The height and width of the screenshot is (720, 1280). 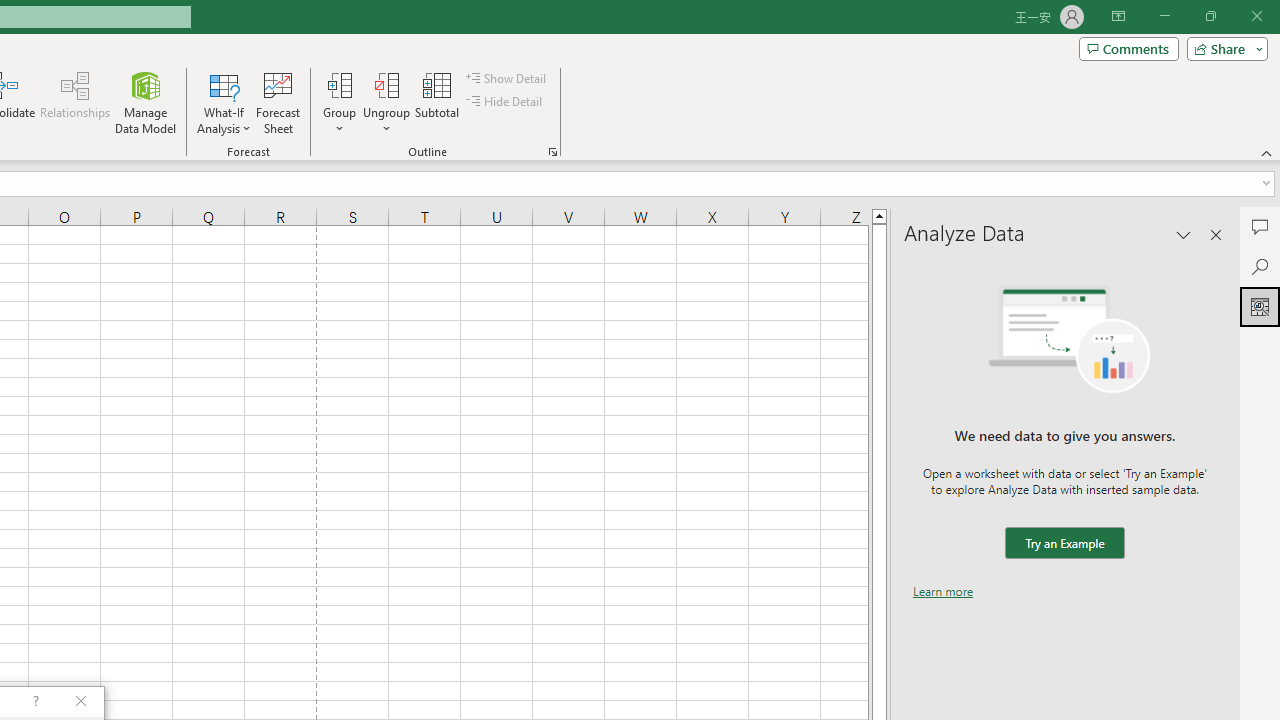 What do you see at coordinates (1064, 544) in the screenshot?
I see `We need data to give you answers. Try an Example` at bounding box center [1064, 544].